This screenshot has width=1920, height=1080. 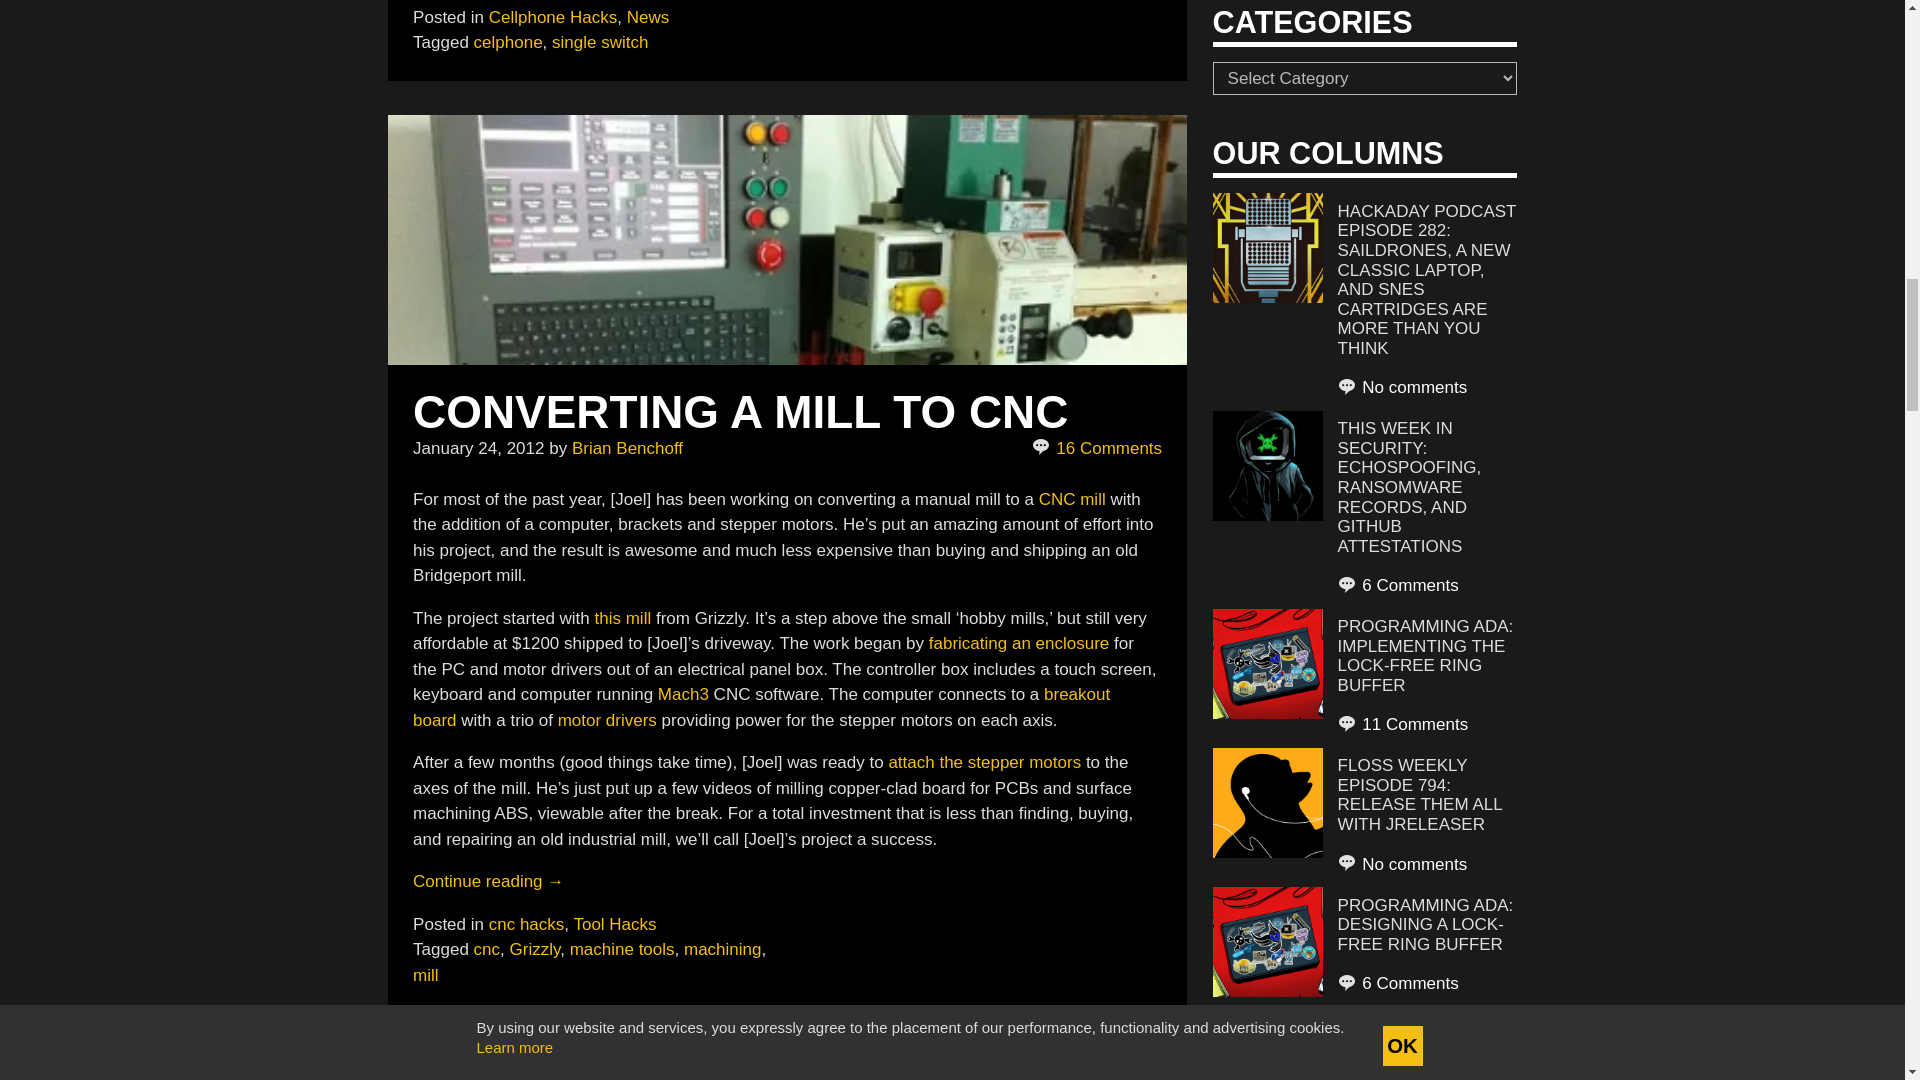 What do you see at coordinates (628, 448) in the screenshot?
I see `Brian Benchoff` at bounding box center [628, 448].